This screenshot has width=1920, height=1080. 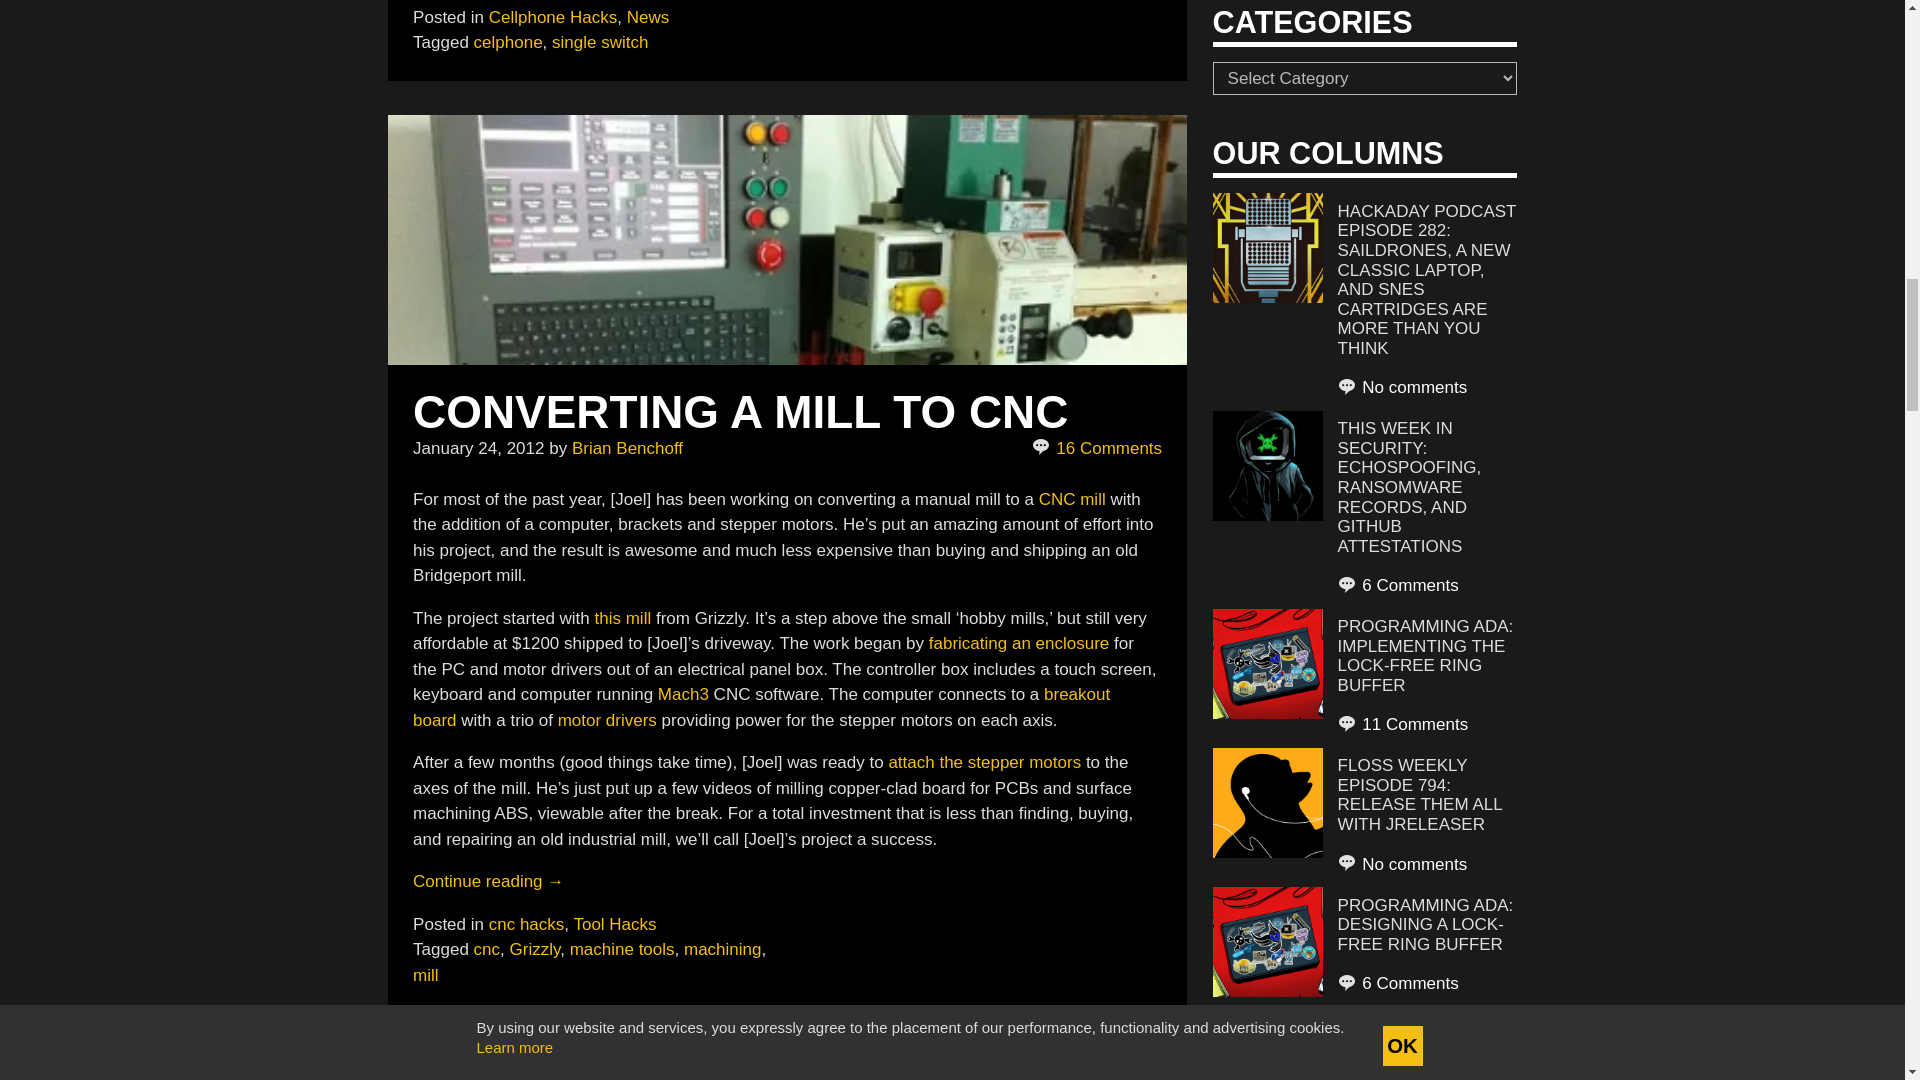 What do you see at coordinates (628, 448) in the screenshot?
I see `Brian Benchoff` at bounding box center [628, 448].